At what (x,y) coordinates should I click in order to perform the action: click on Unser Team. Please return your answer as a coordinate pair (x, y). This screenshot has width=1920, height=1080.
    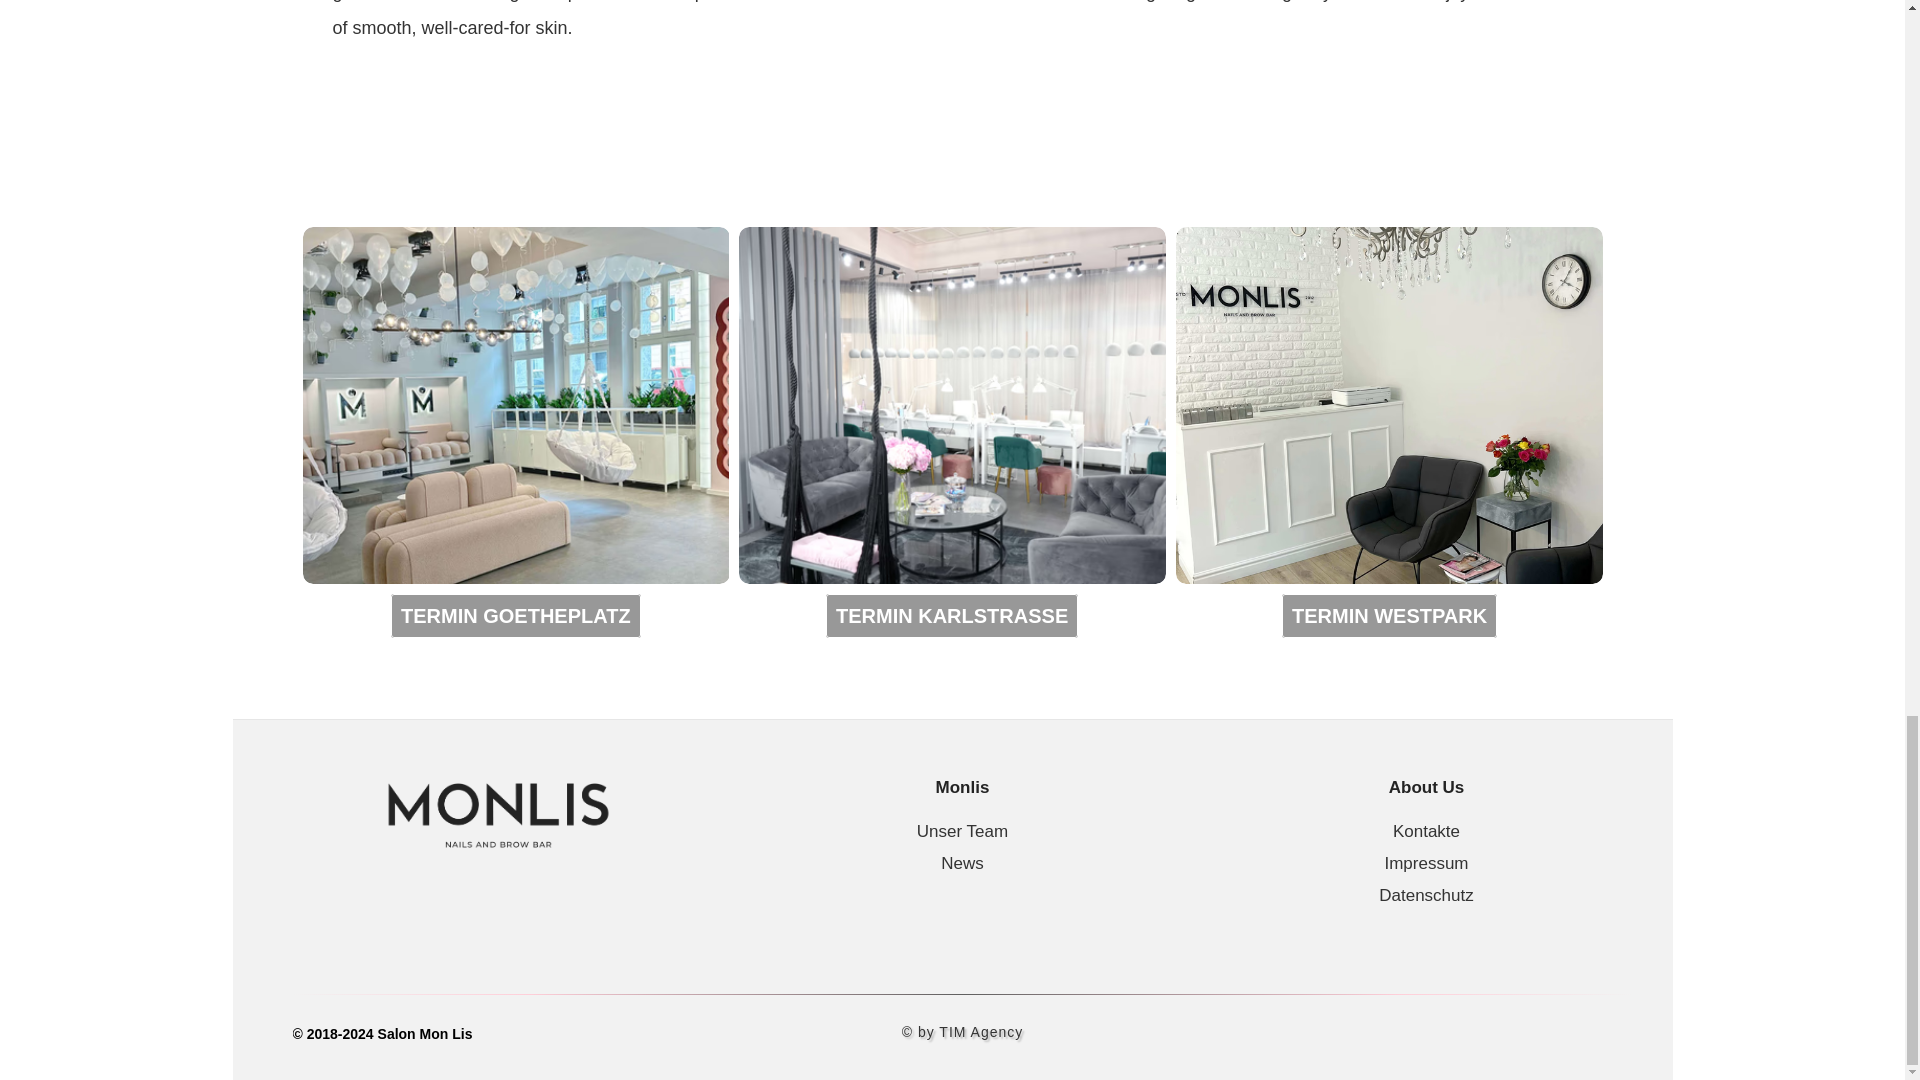
    Looking at the image, I should click on (962, 831).